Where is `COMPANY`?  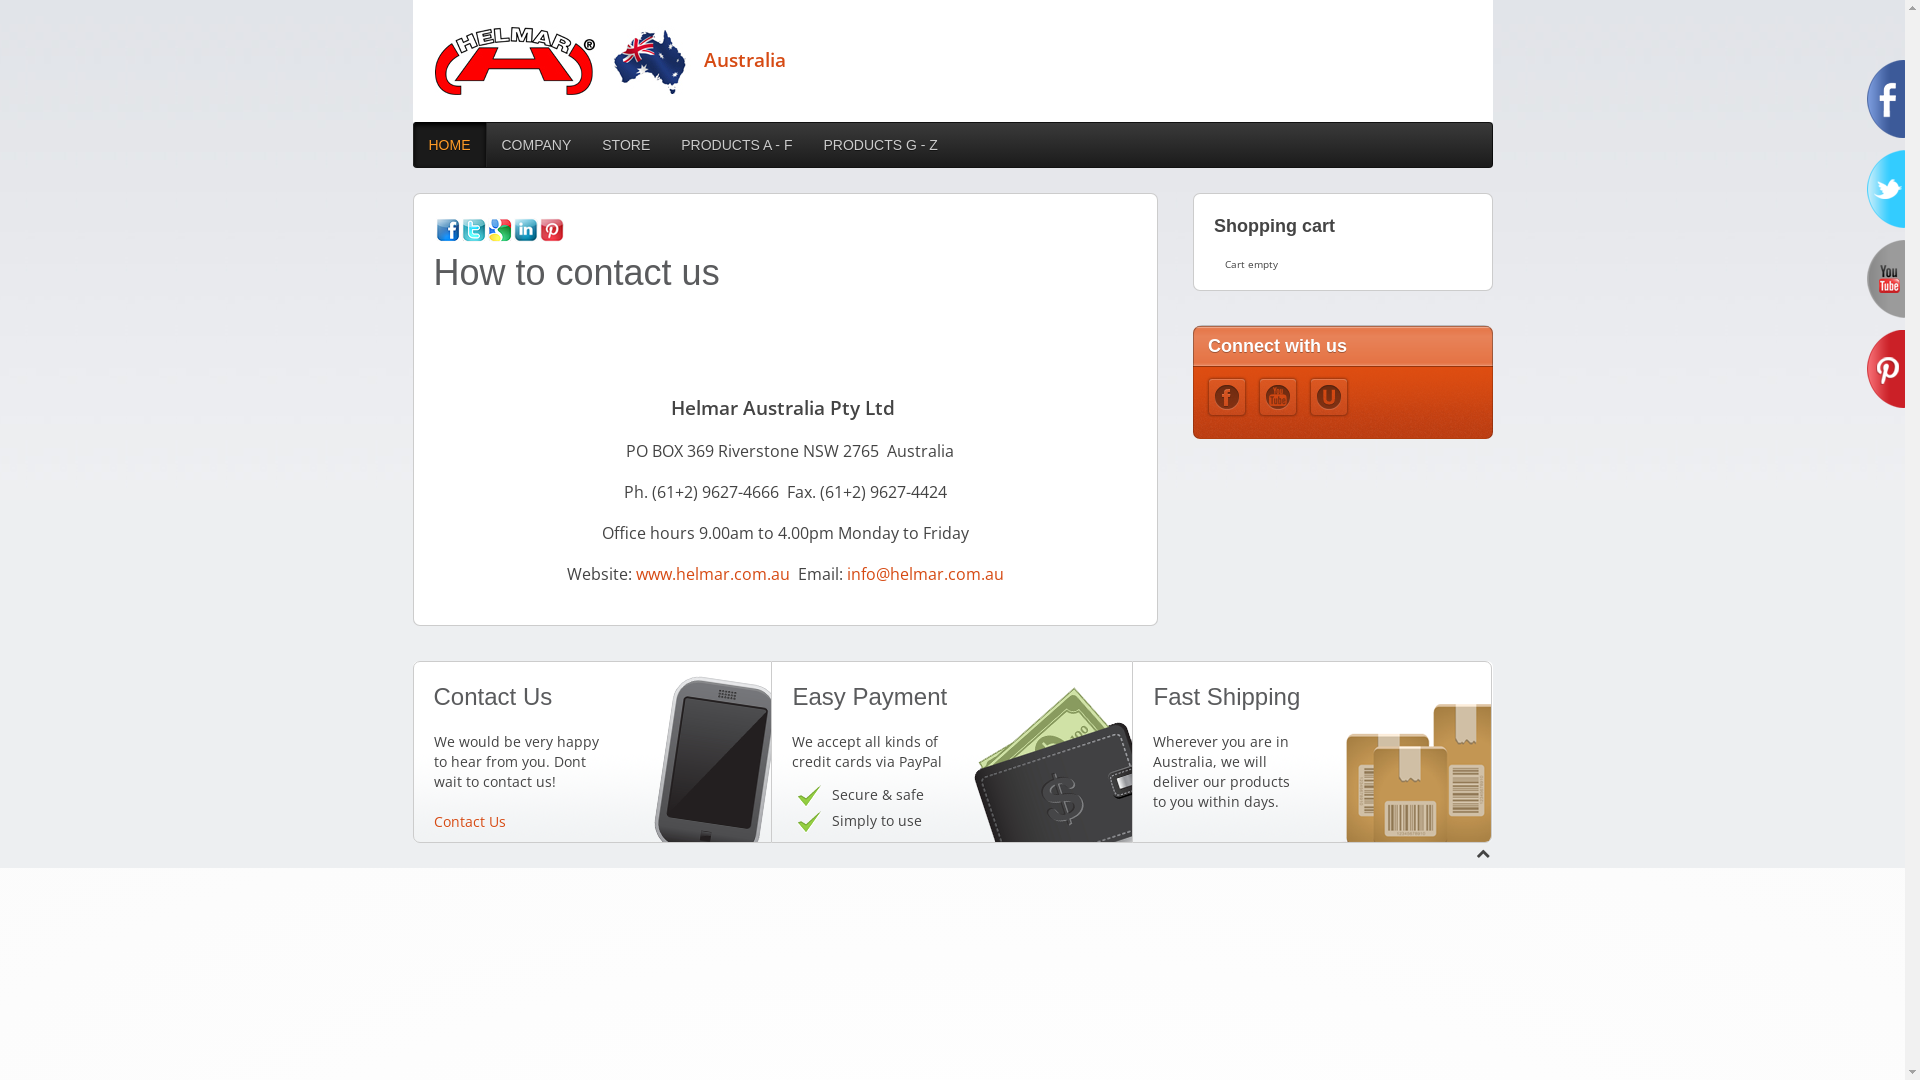 COMPANY is located at coordinates (537, 144).